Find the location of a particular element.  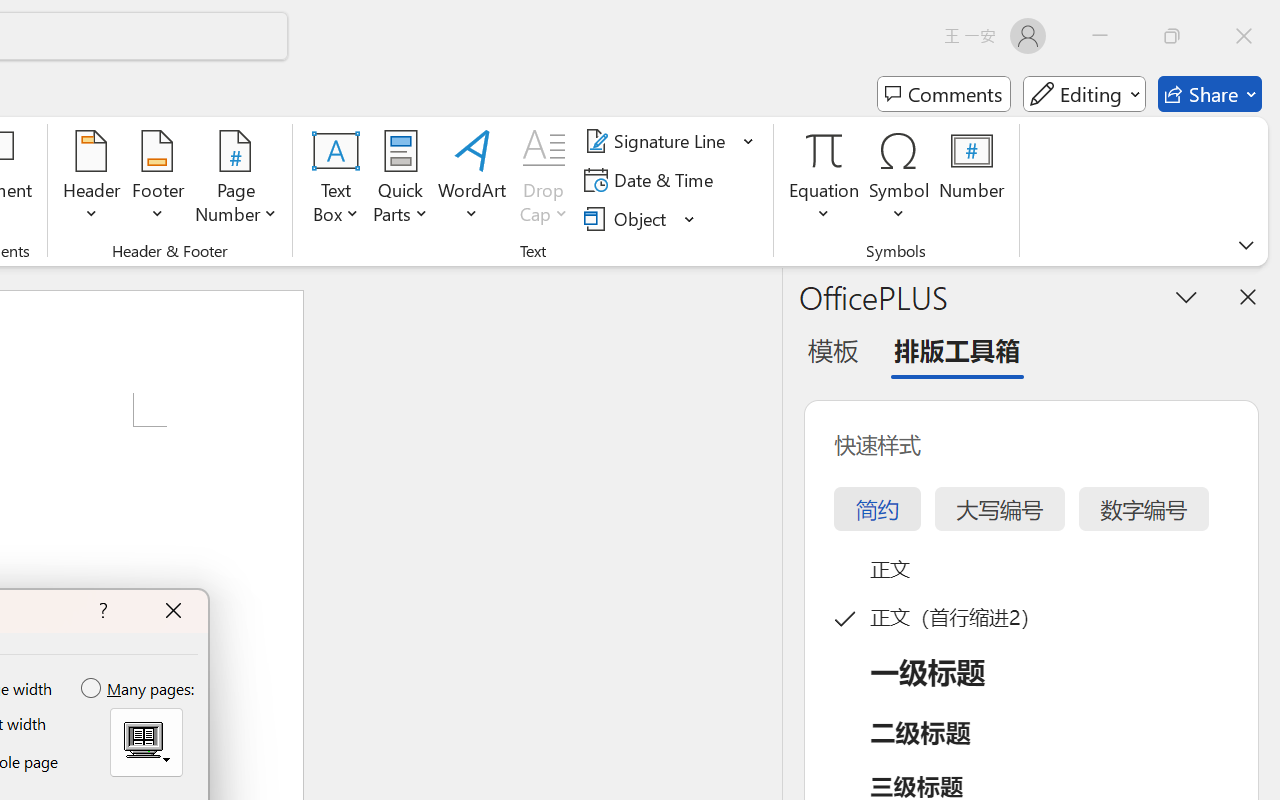

Equation is located at coordinates (824, 150).